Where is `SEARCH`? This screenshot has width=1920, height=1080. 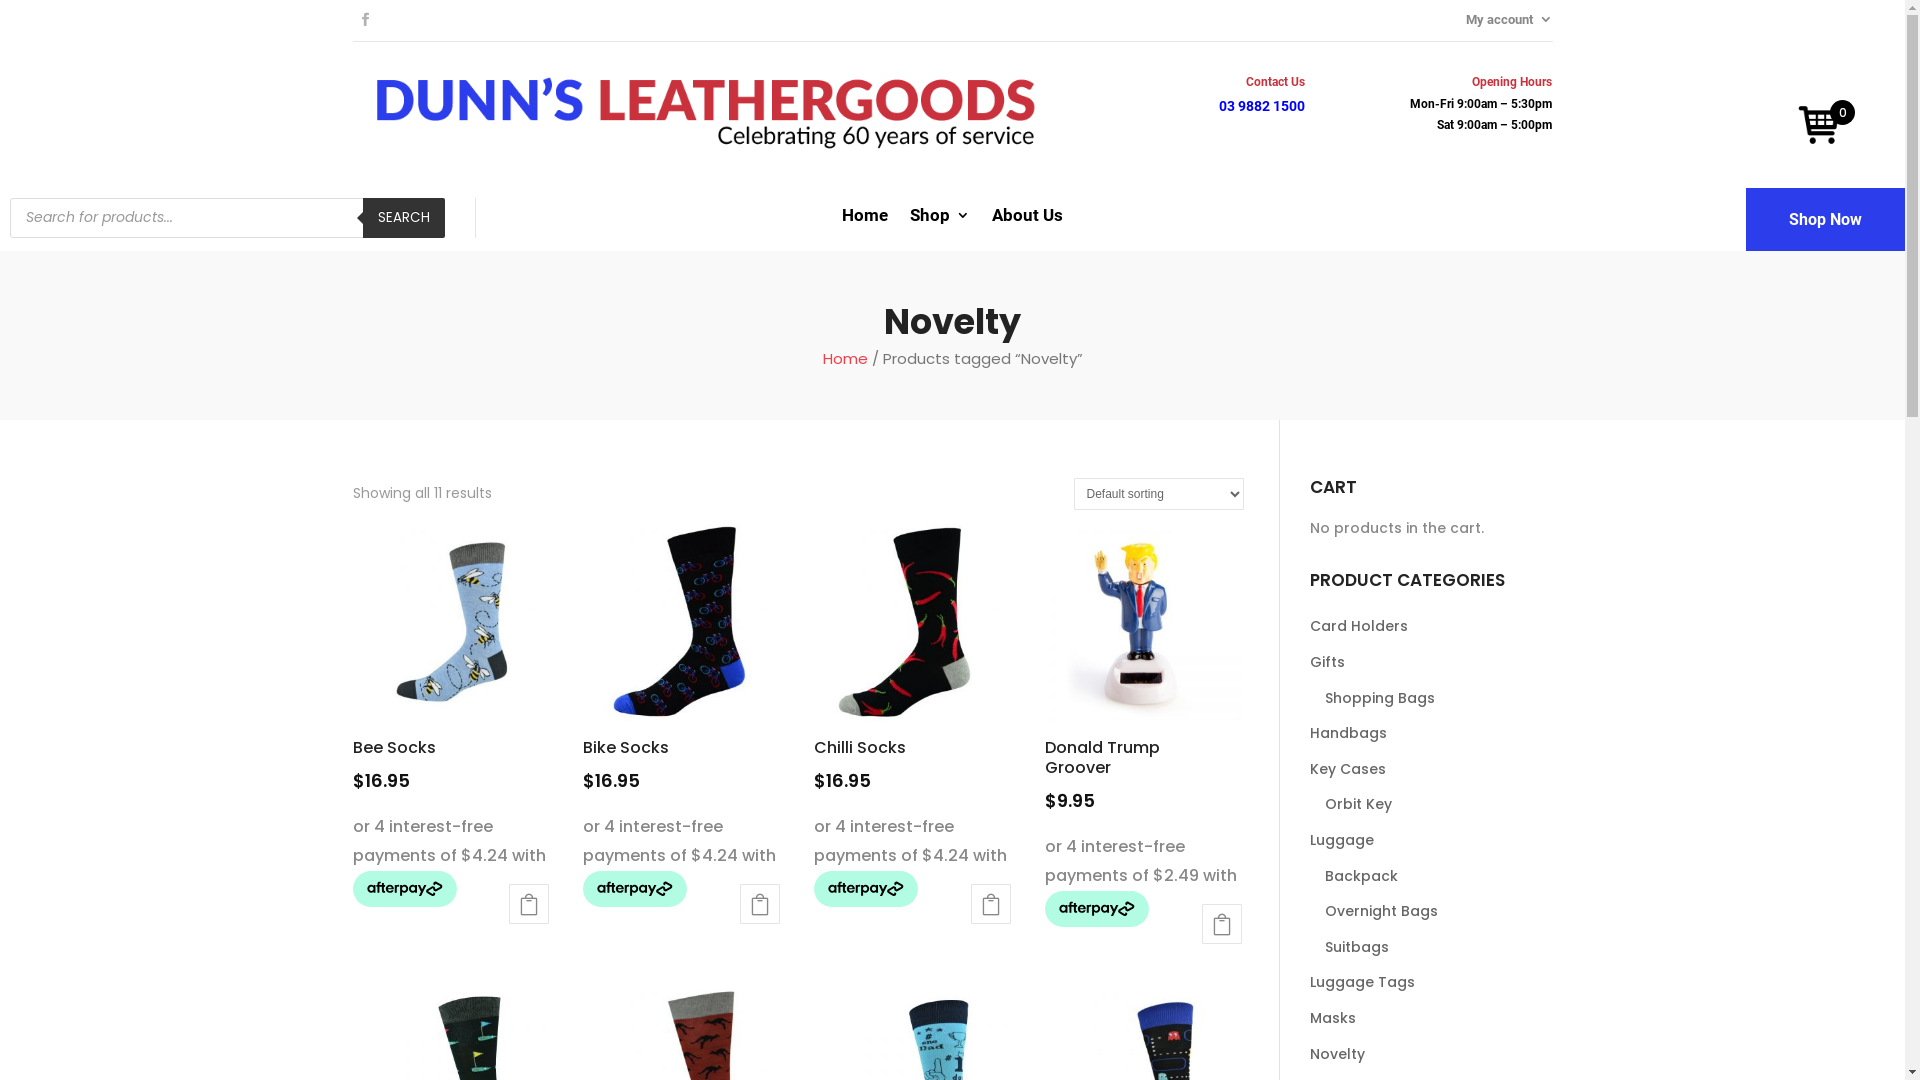
SEARCH is located at coordinates (404, 218).